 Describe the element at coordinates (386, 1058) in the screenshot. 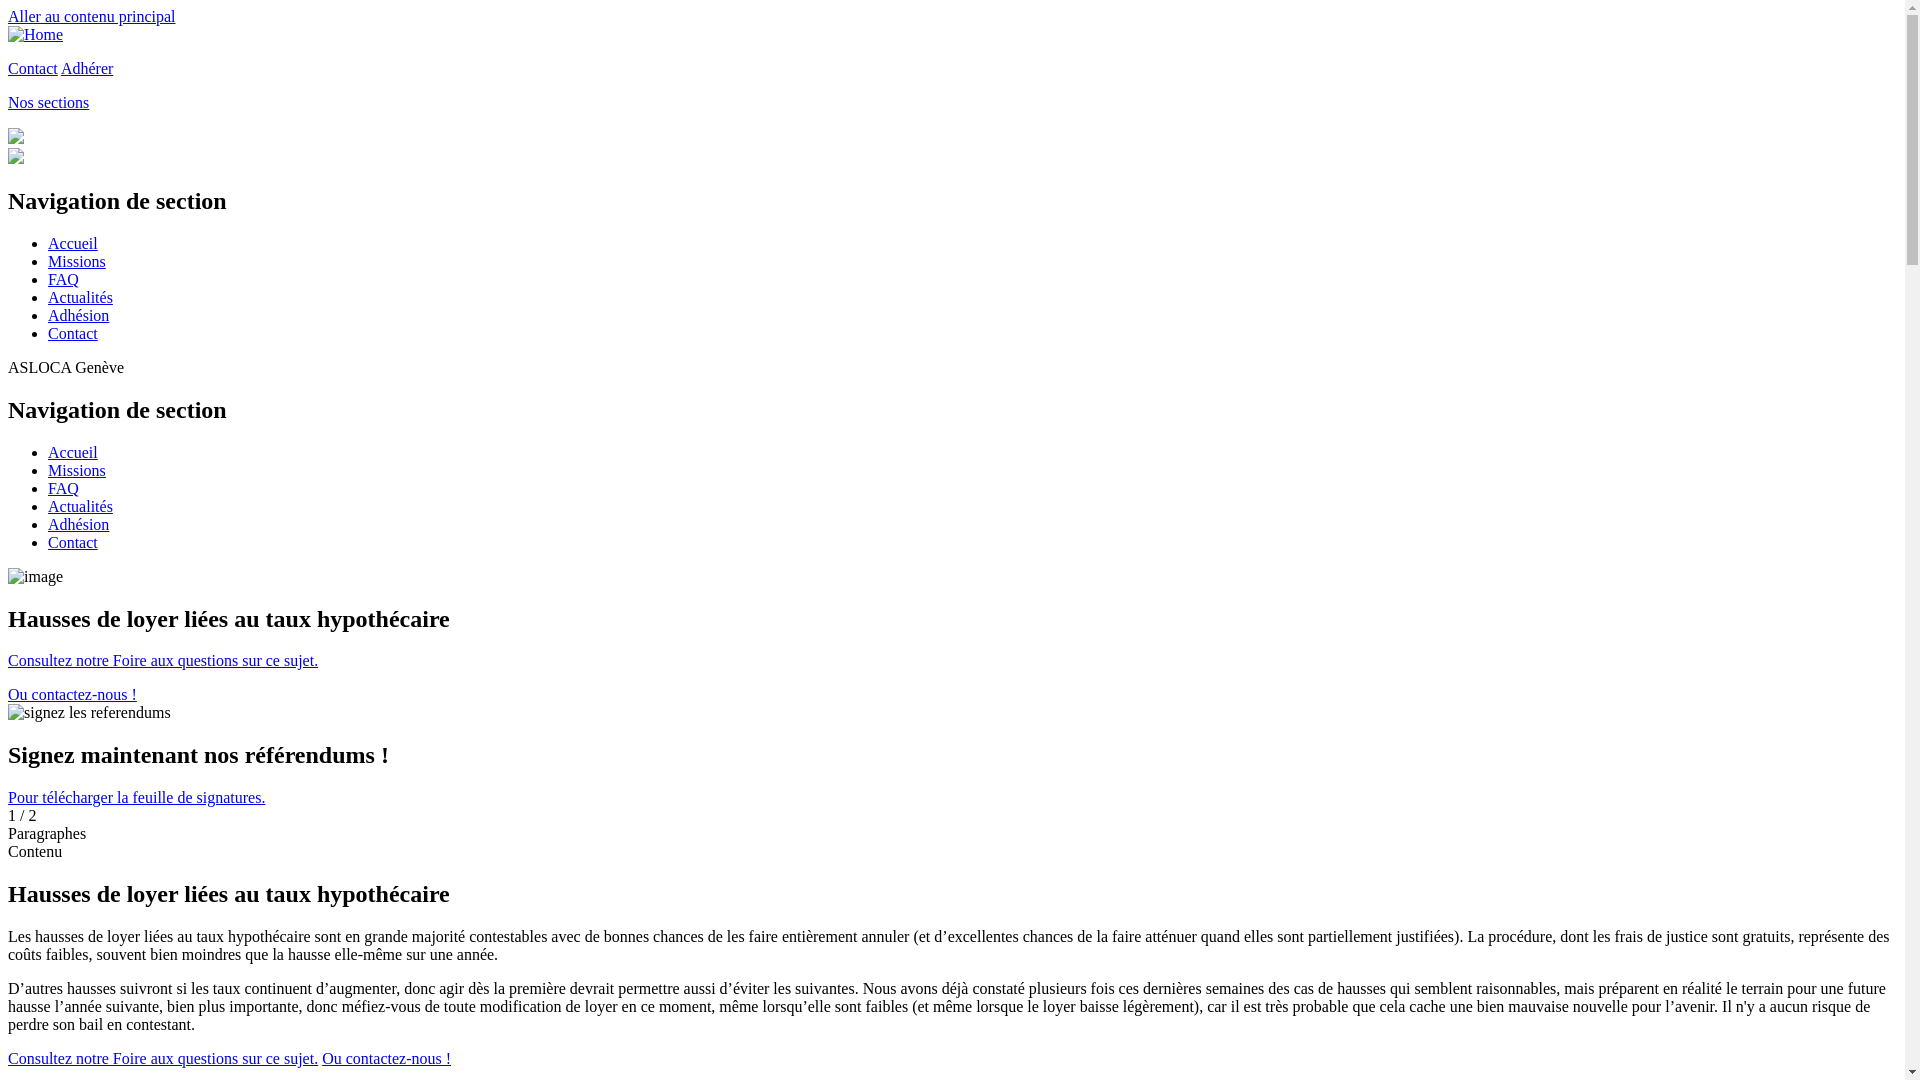

I see `Ou contactez-nous !` at that location.